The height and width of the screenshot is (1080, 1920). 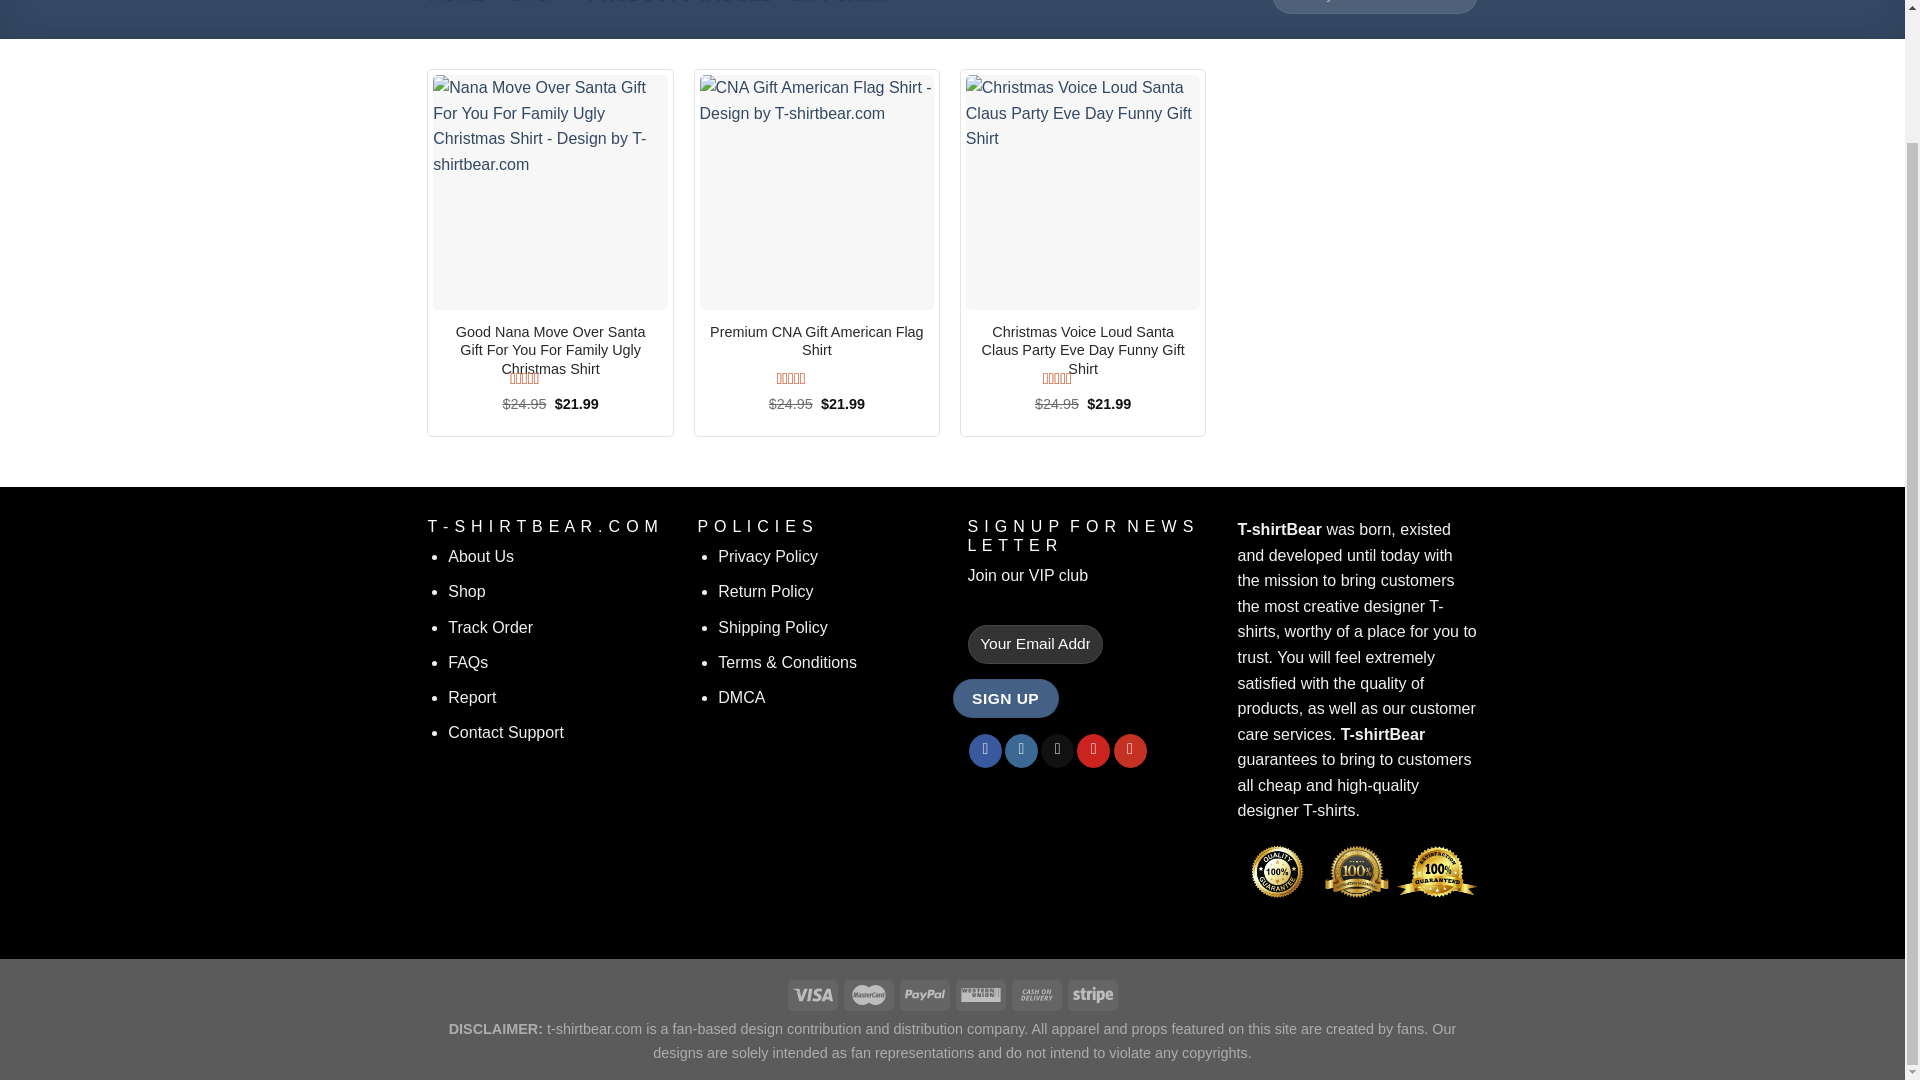 I want to click on Follow on Facebook, so click(x=986, y=750).